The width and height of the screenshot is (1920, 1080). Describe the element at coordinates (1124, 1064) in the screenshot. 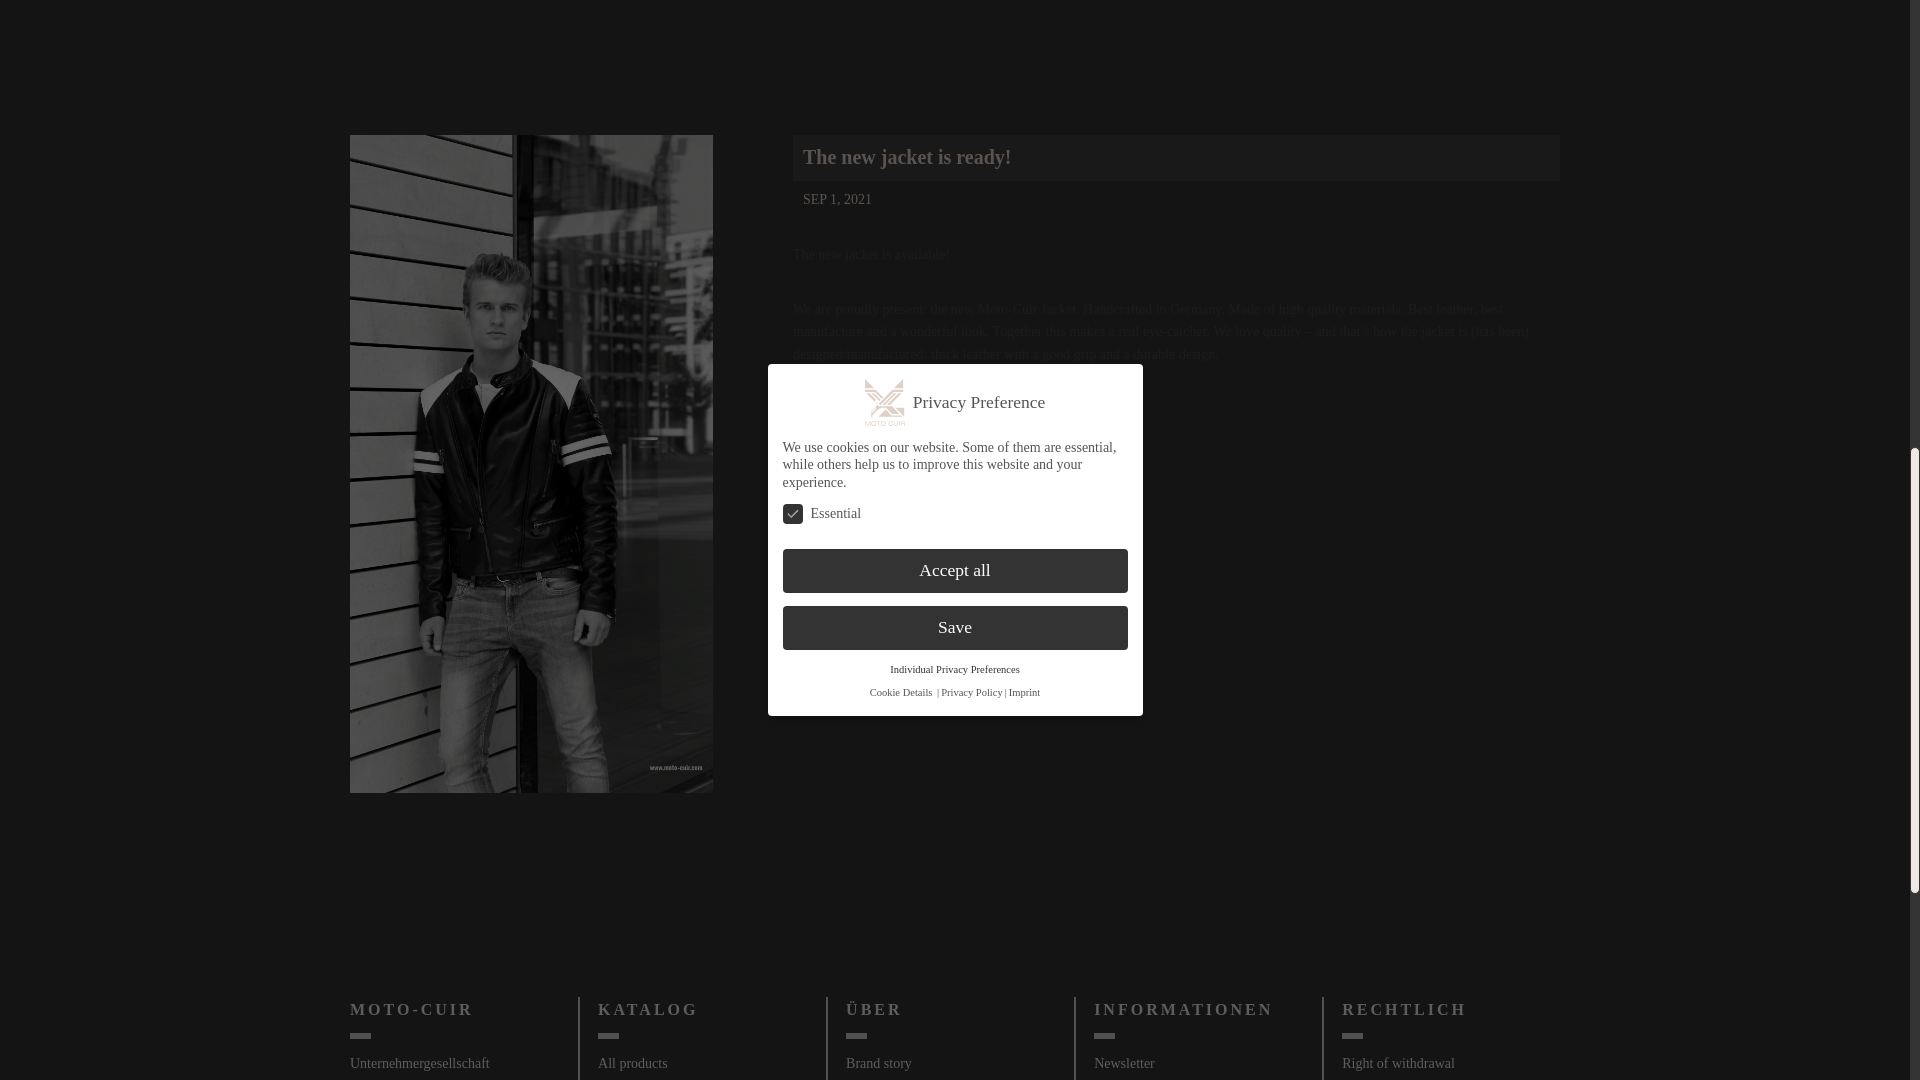

I see `Newsletter` at that location.